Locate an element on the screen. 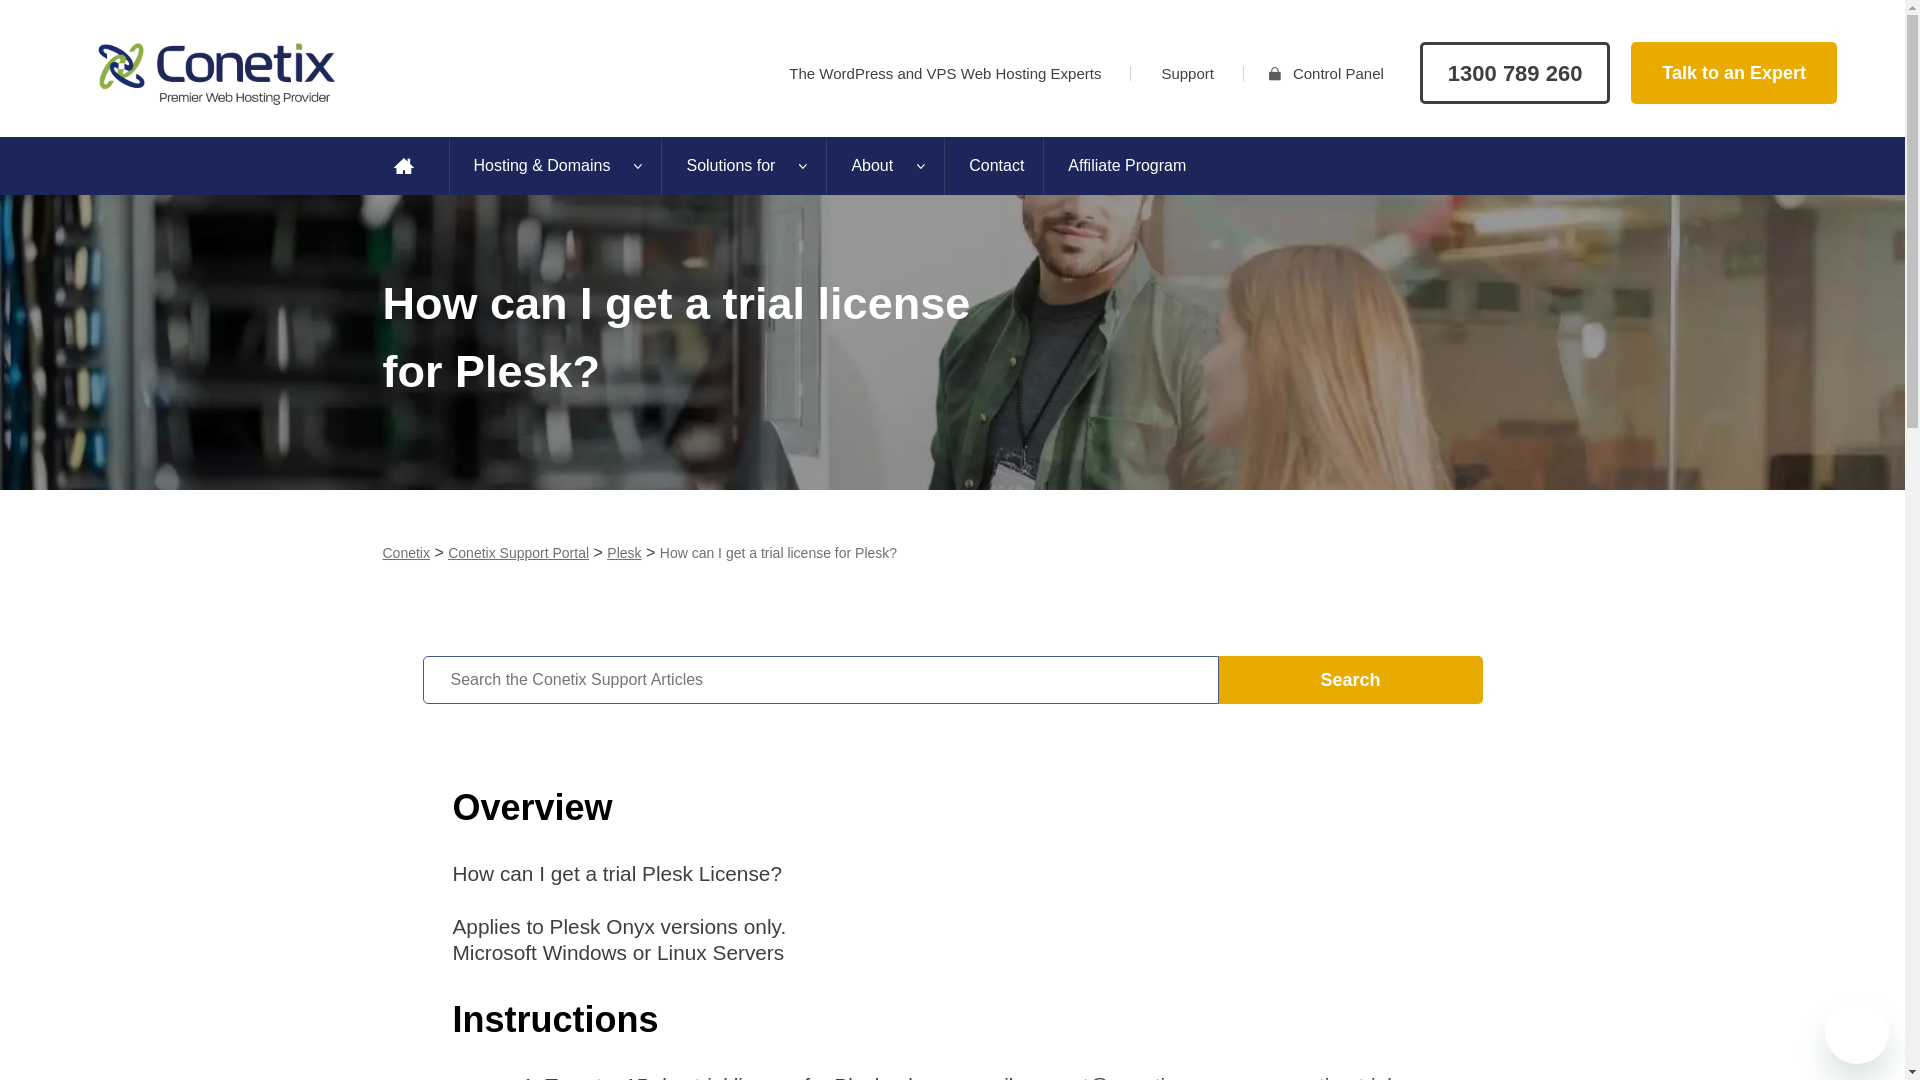  Support is located at coordinates (1187, 74).